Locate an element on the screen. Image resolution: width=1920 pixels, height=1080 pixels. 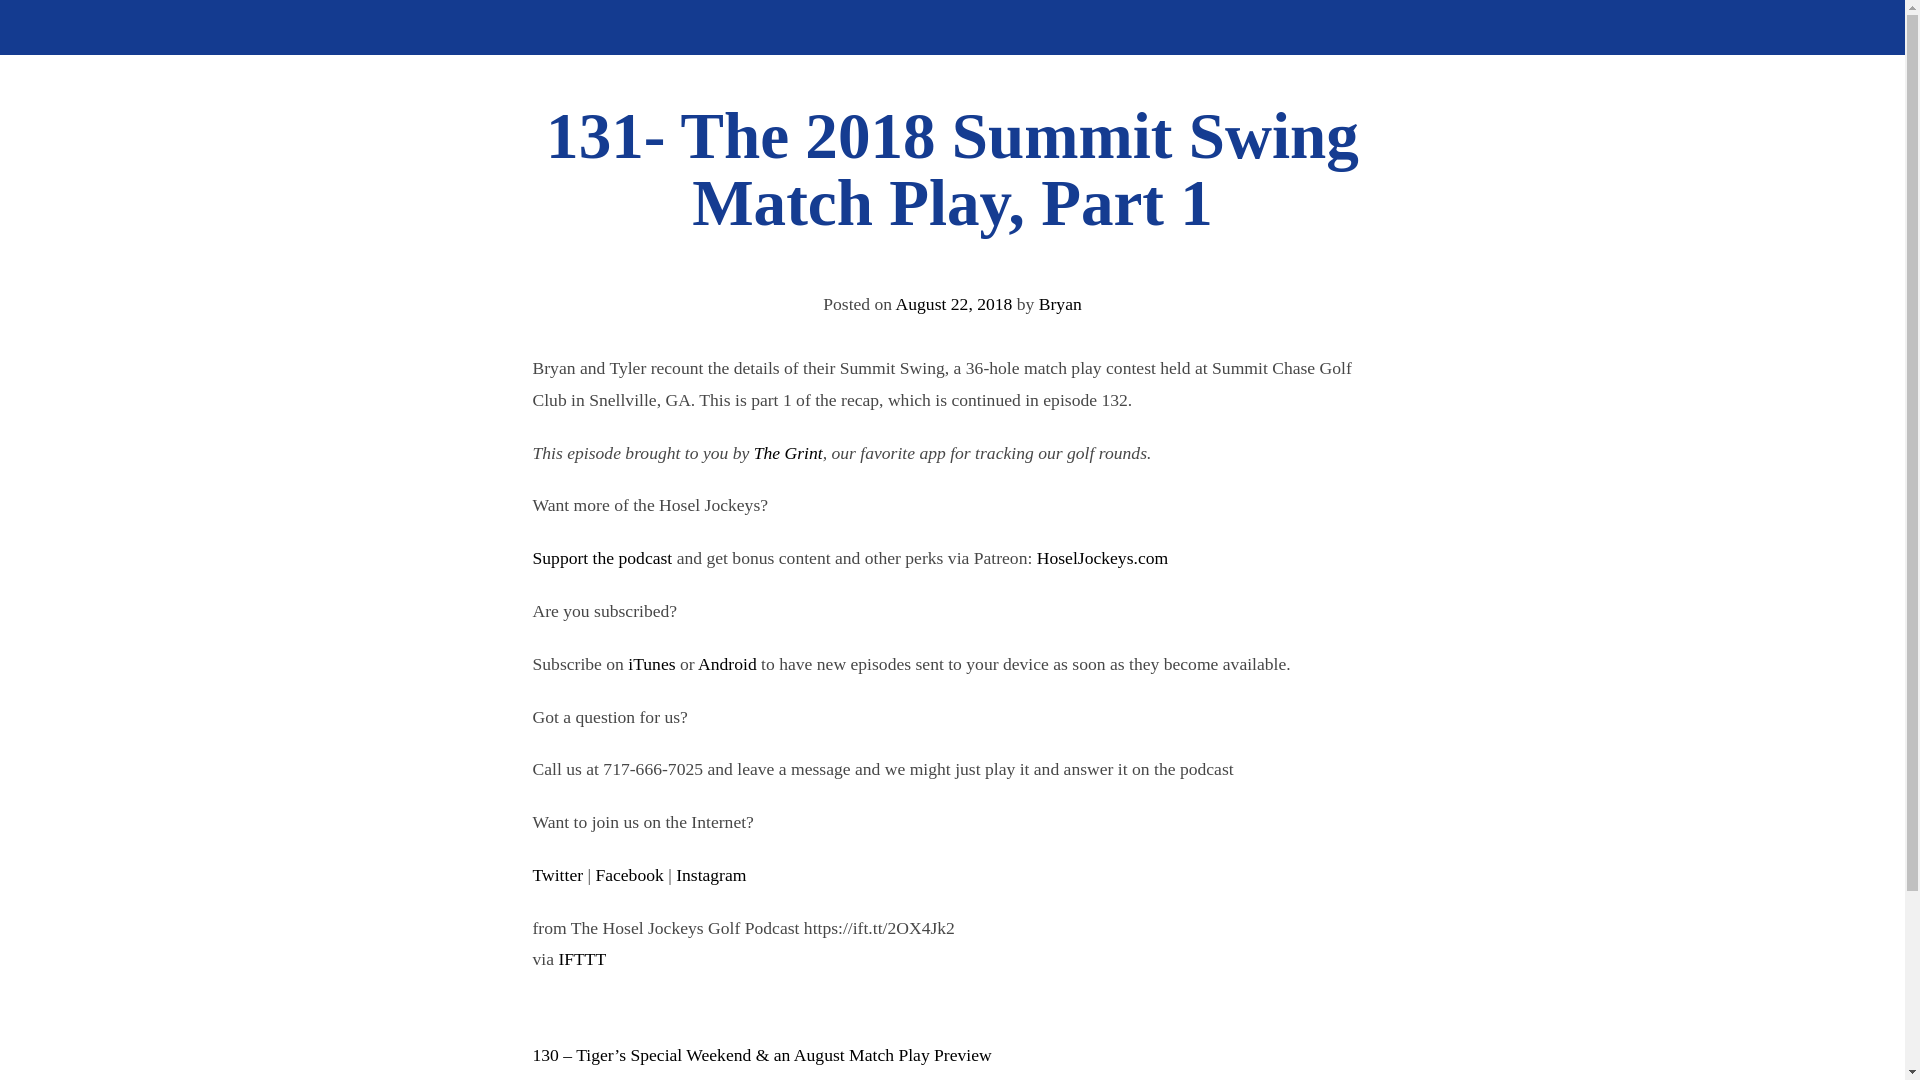
Twitter is located at coordinates (557, 874).